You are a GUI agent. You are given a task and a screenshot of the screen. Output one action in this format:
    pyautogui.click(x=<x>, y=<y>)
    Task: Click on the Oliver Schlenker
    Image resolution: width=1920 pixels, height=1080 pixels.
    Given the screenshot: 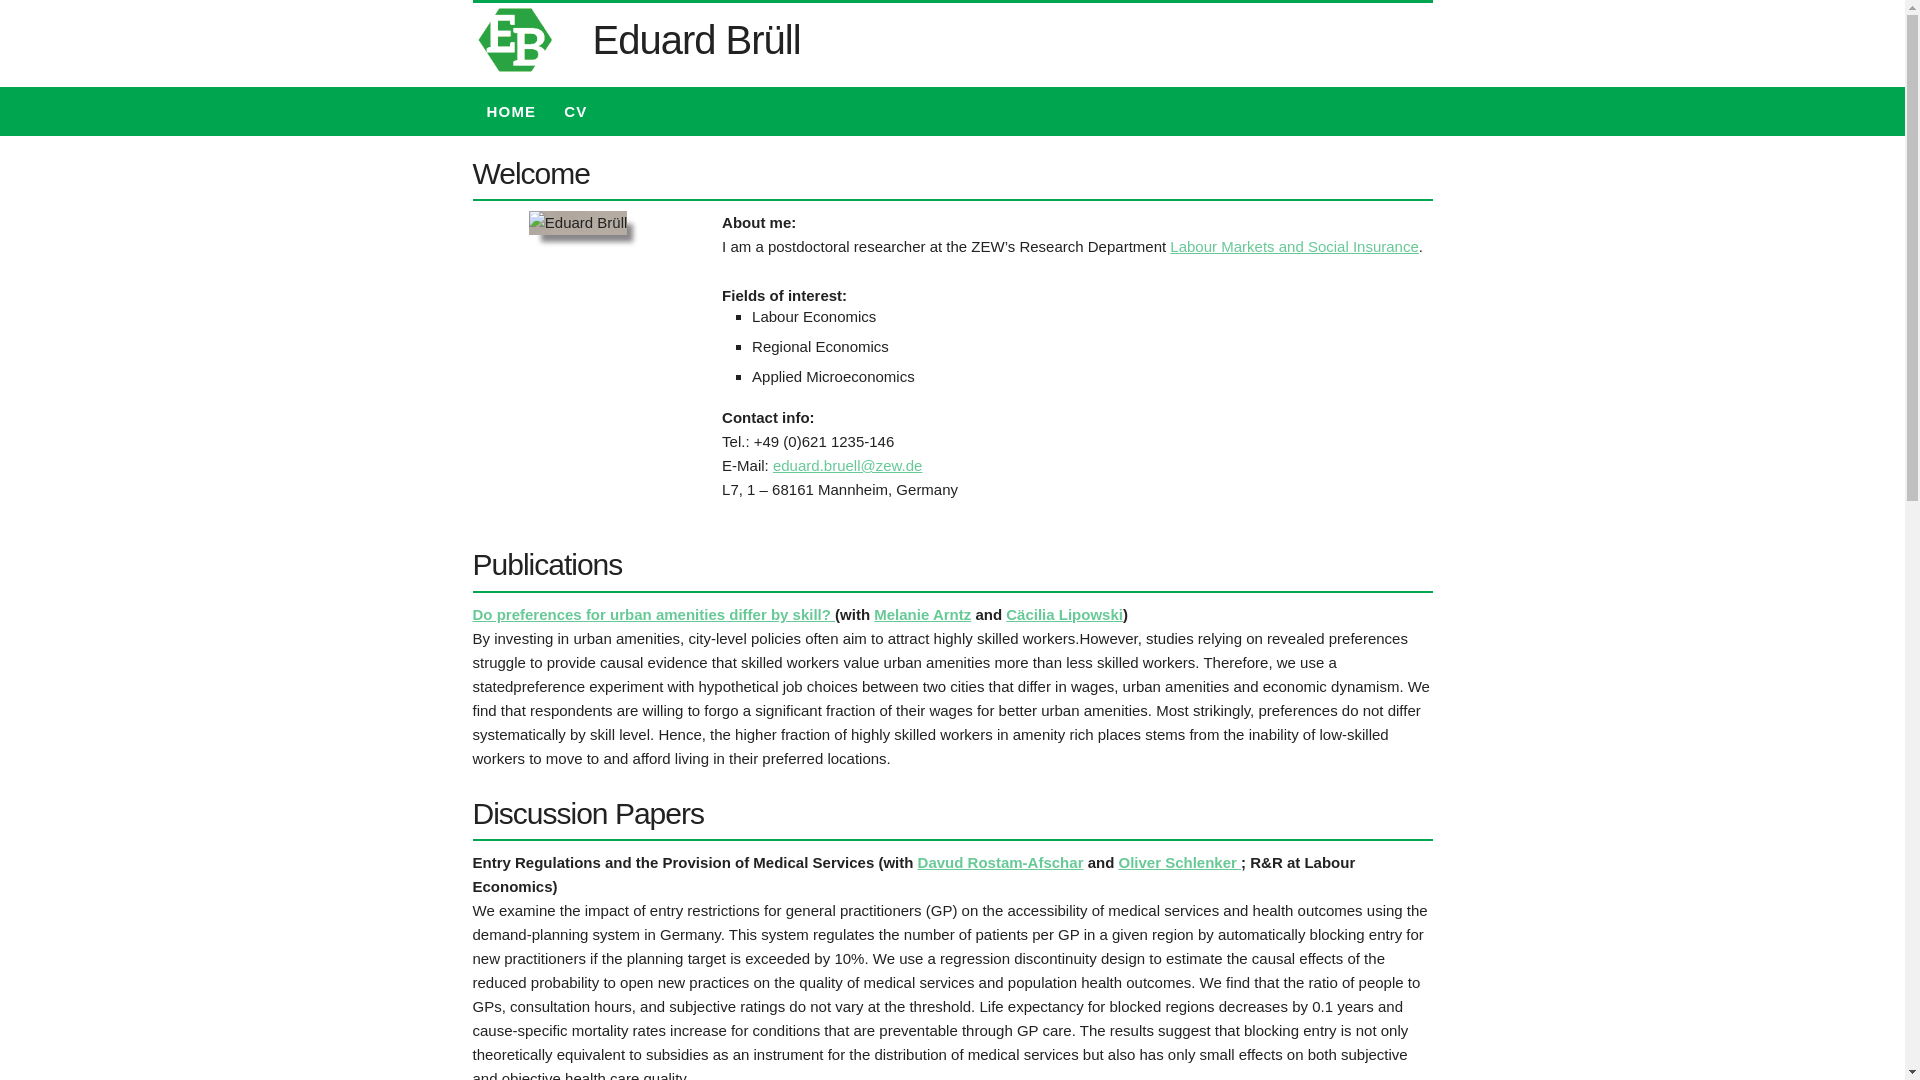 What is the action you would take?
    pyautogui.click(x=1178, y=862)
    